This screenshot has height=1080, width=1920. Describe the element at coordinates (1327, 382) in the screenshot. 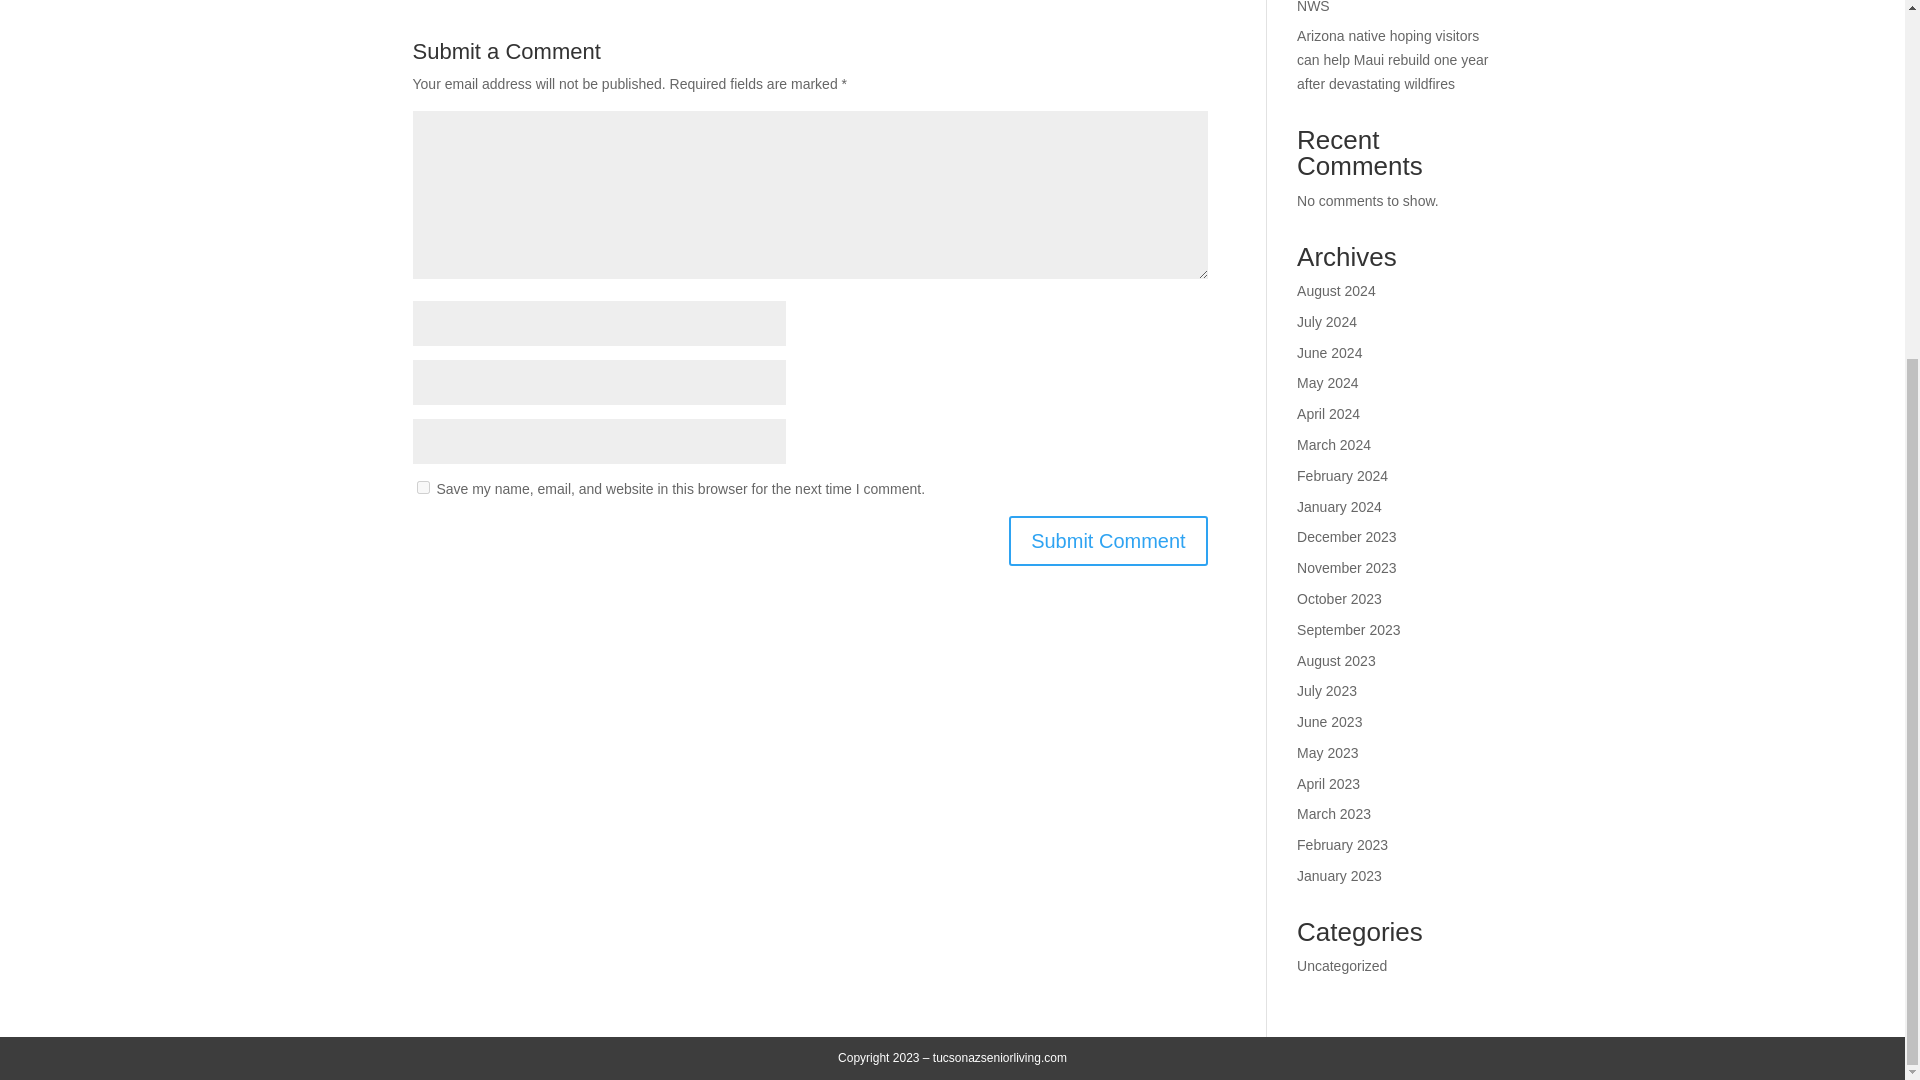

I see `May 2024` at that location.